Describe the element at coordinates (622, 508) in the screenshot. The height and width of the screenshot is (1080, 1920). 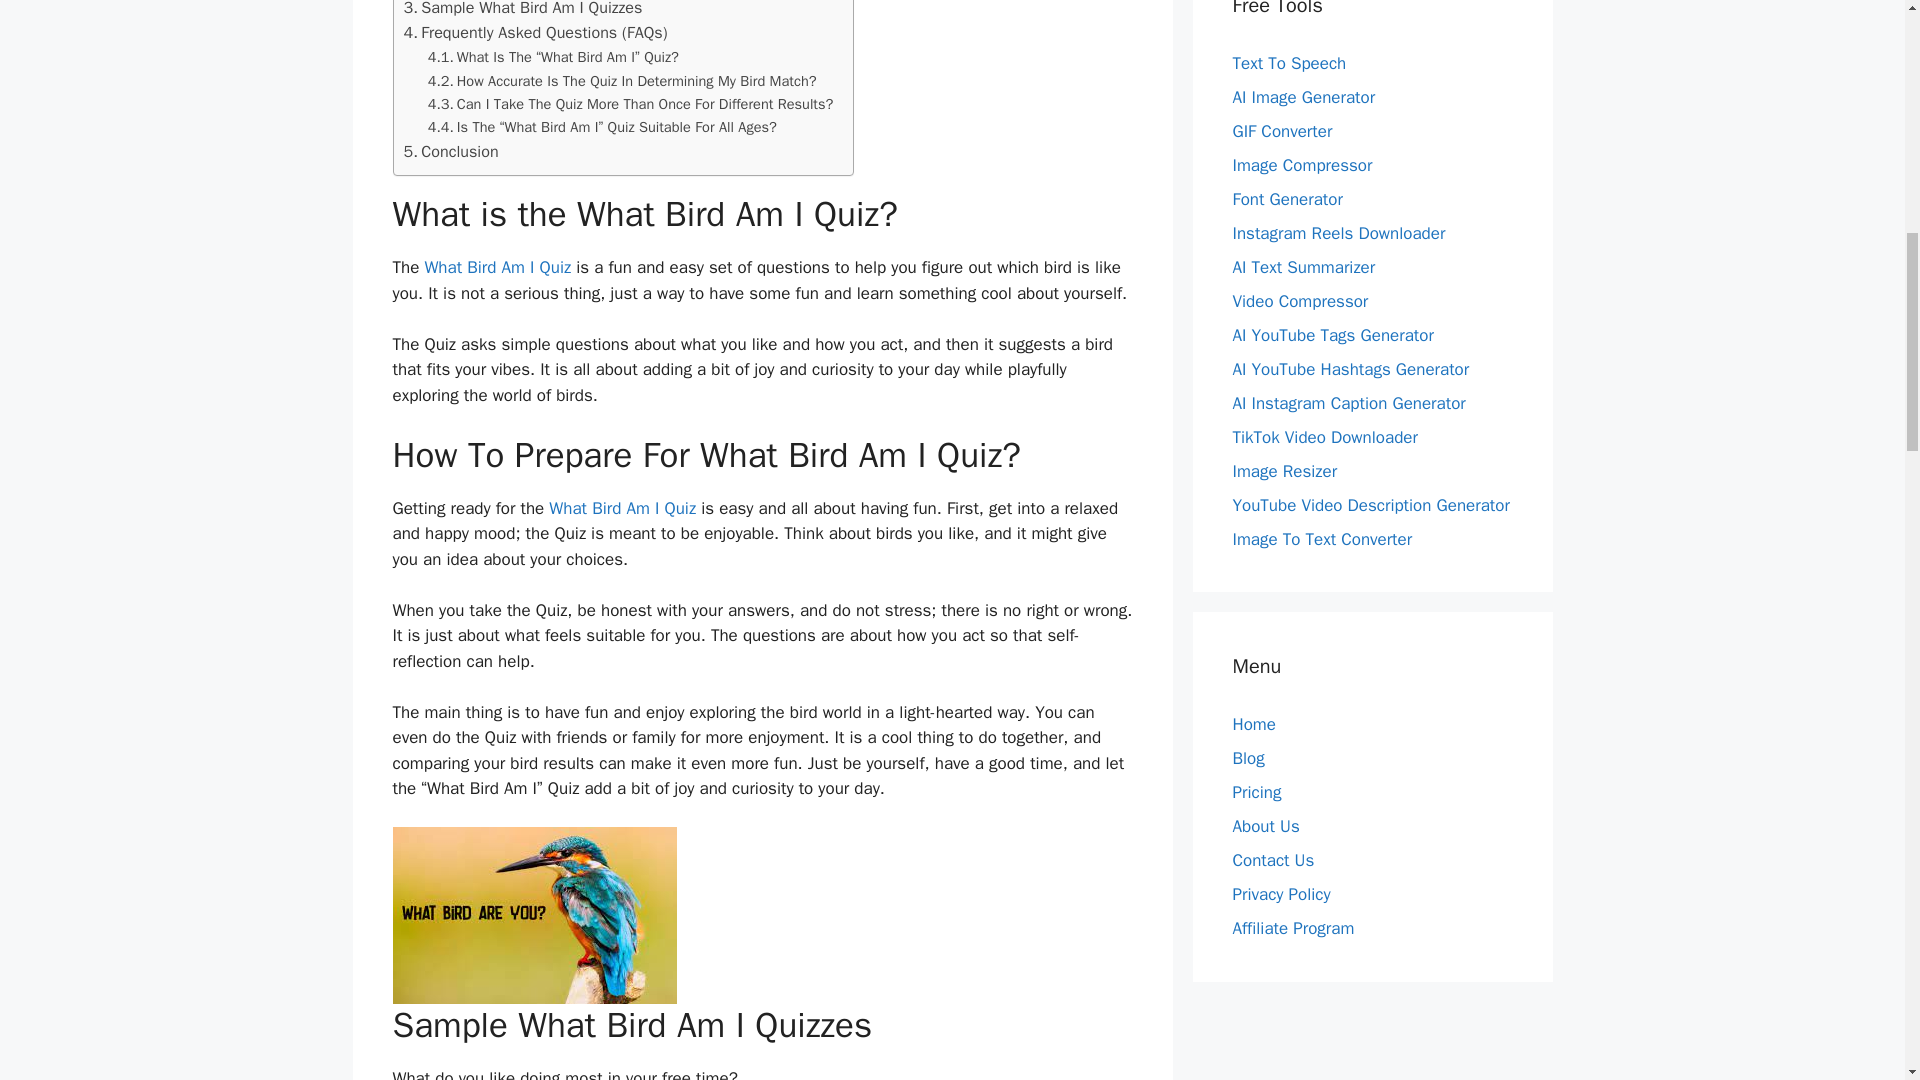
I see `What Bird Am I Quiz` at that location.